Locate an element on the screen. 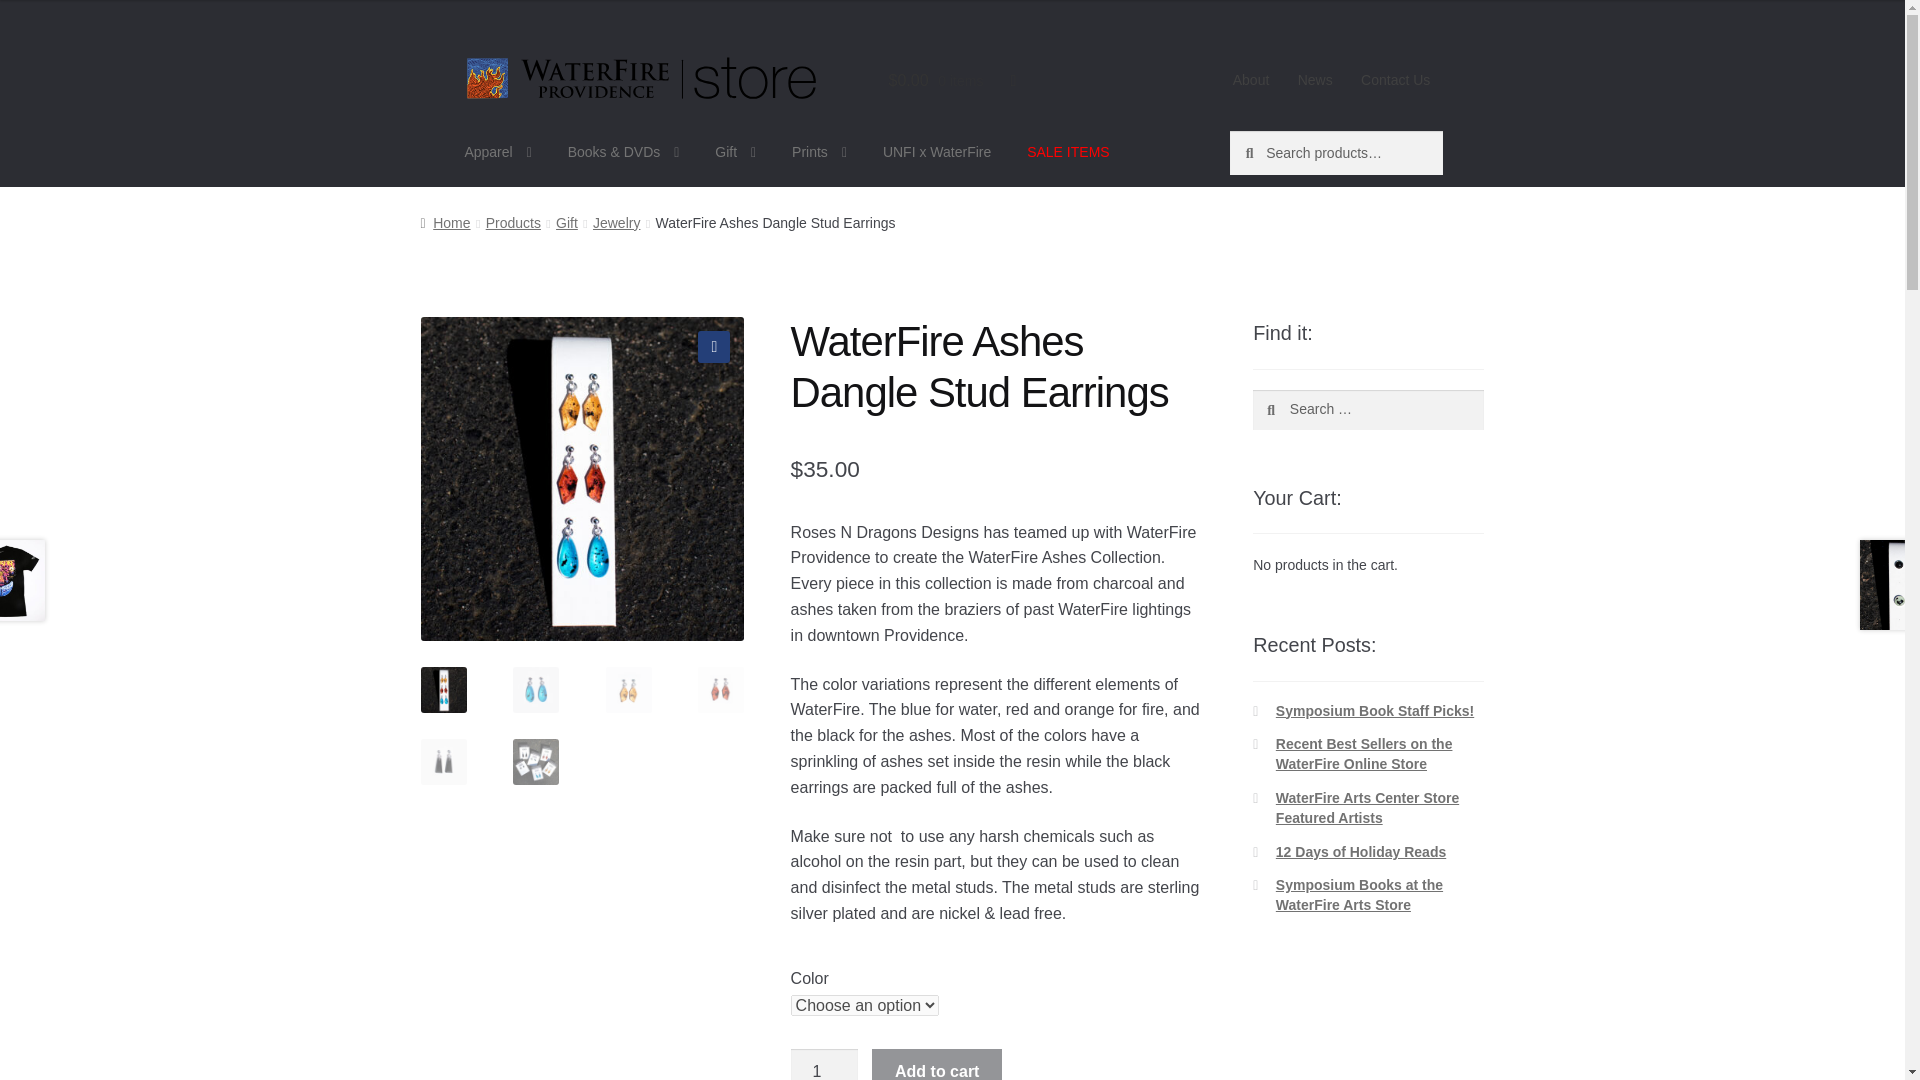  View your shopping cart is located at coordinates (952, 80).